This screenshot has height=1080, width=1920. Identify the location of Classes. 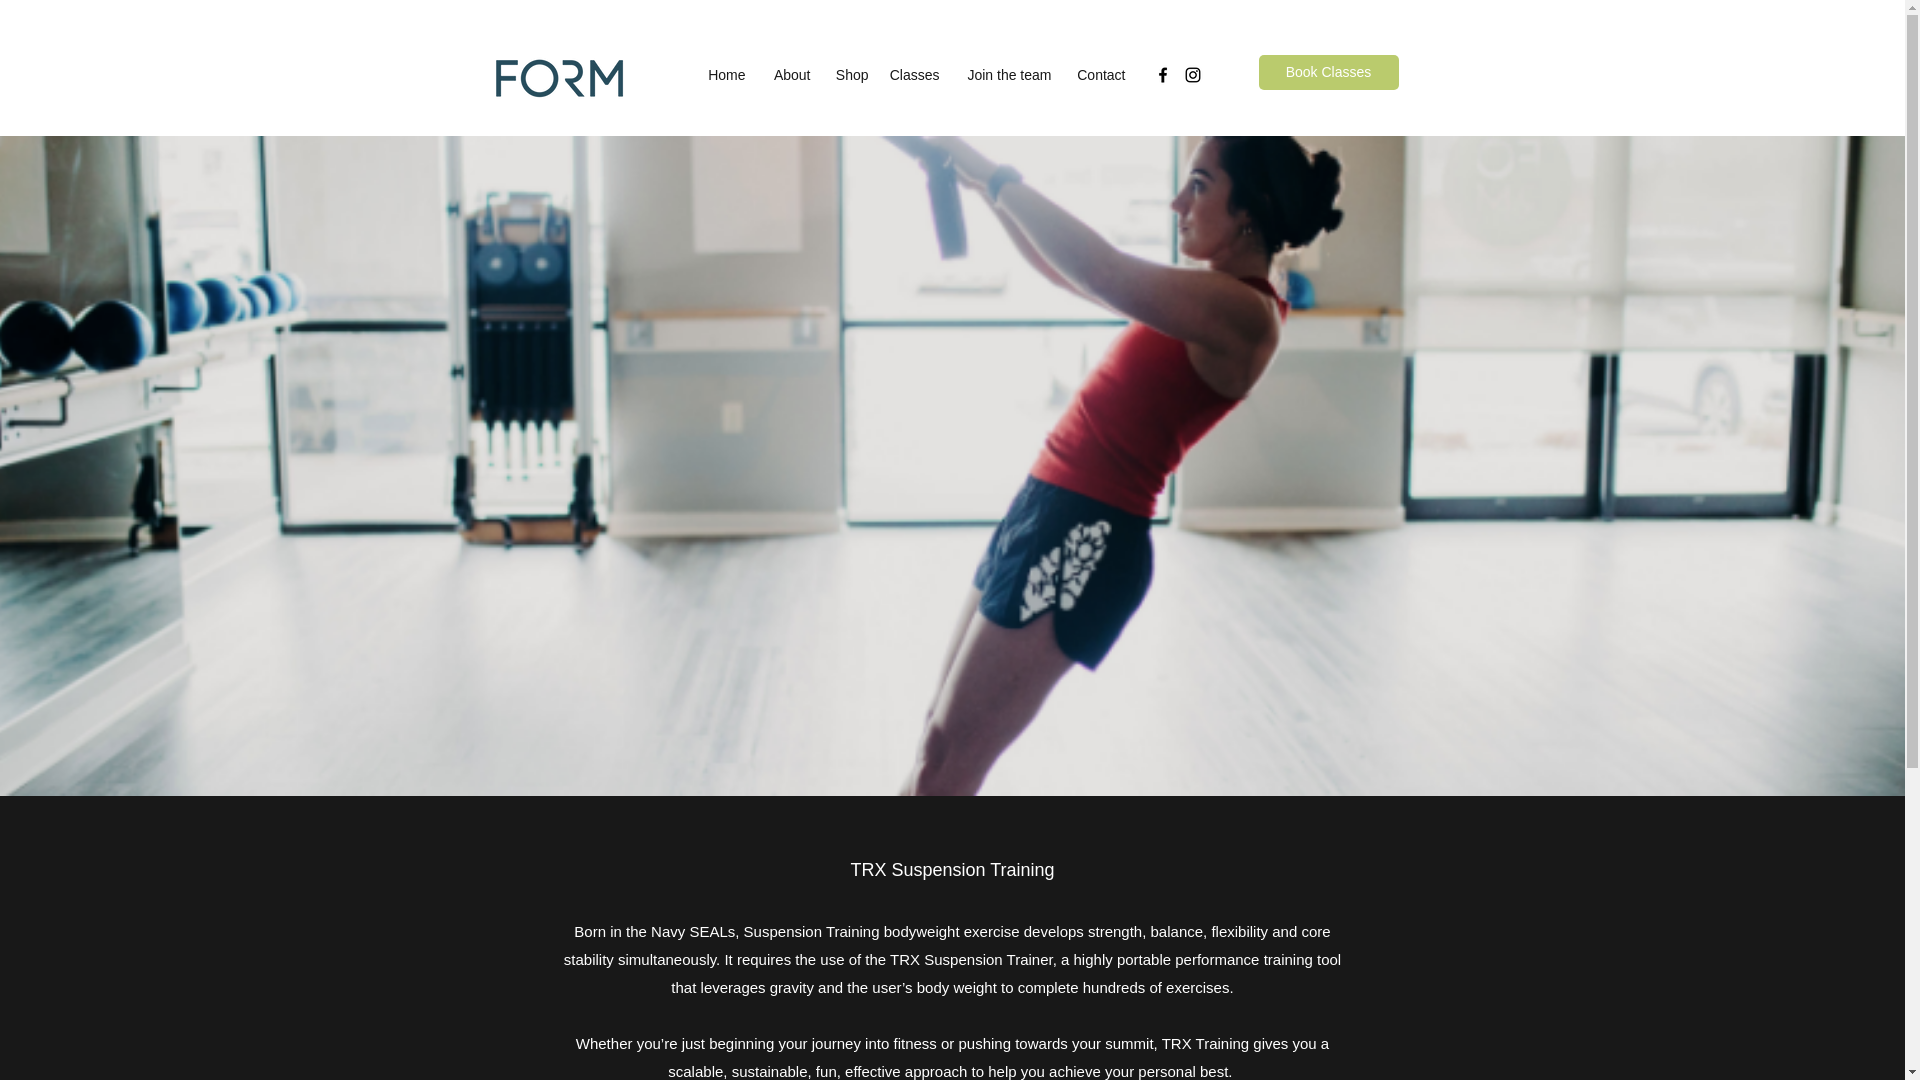
(912, 74).